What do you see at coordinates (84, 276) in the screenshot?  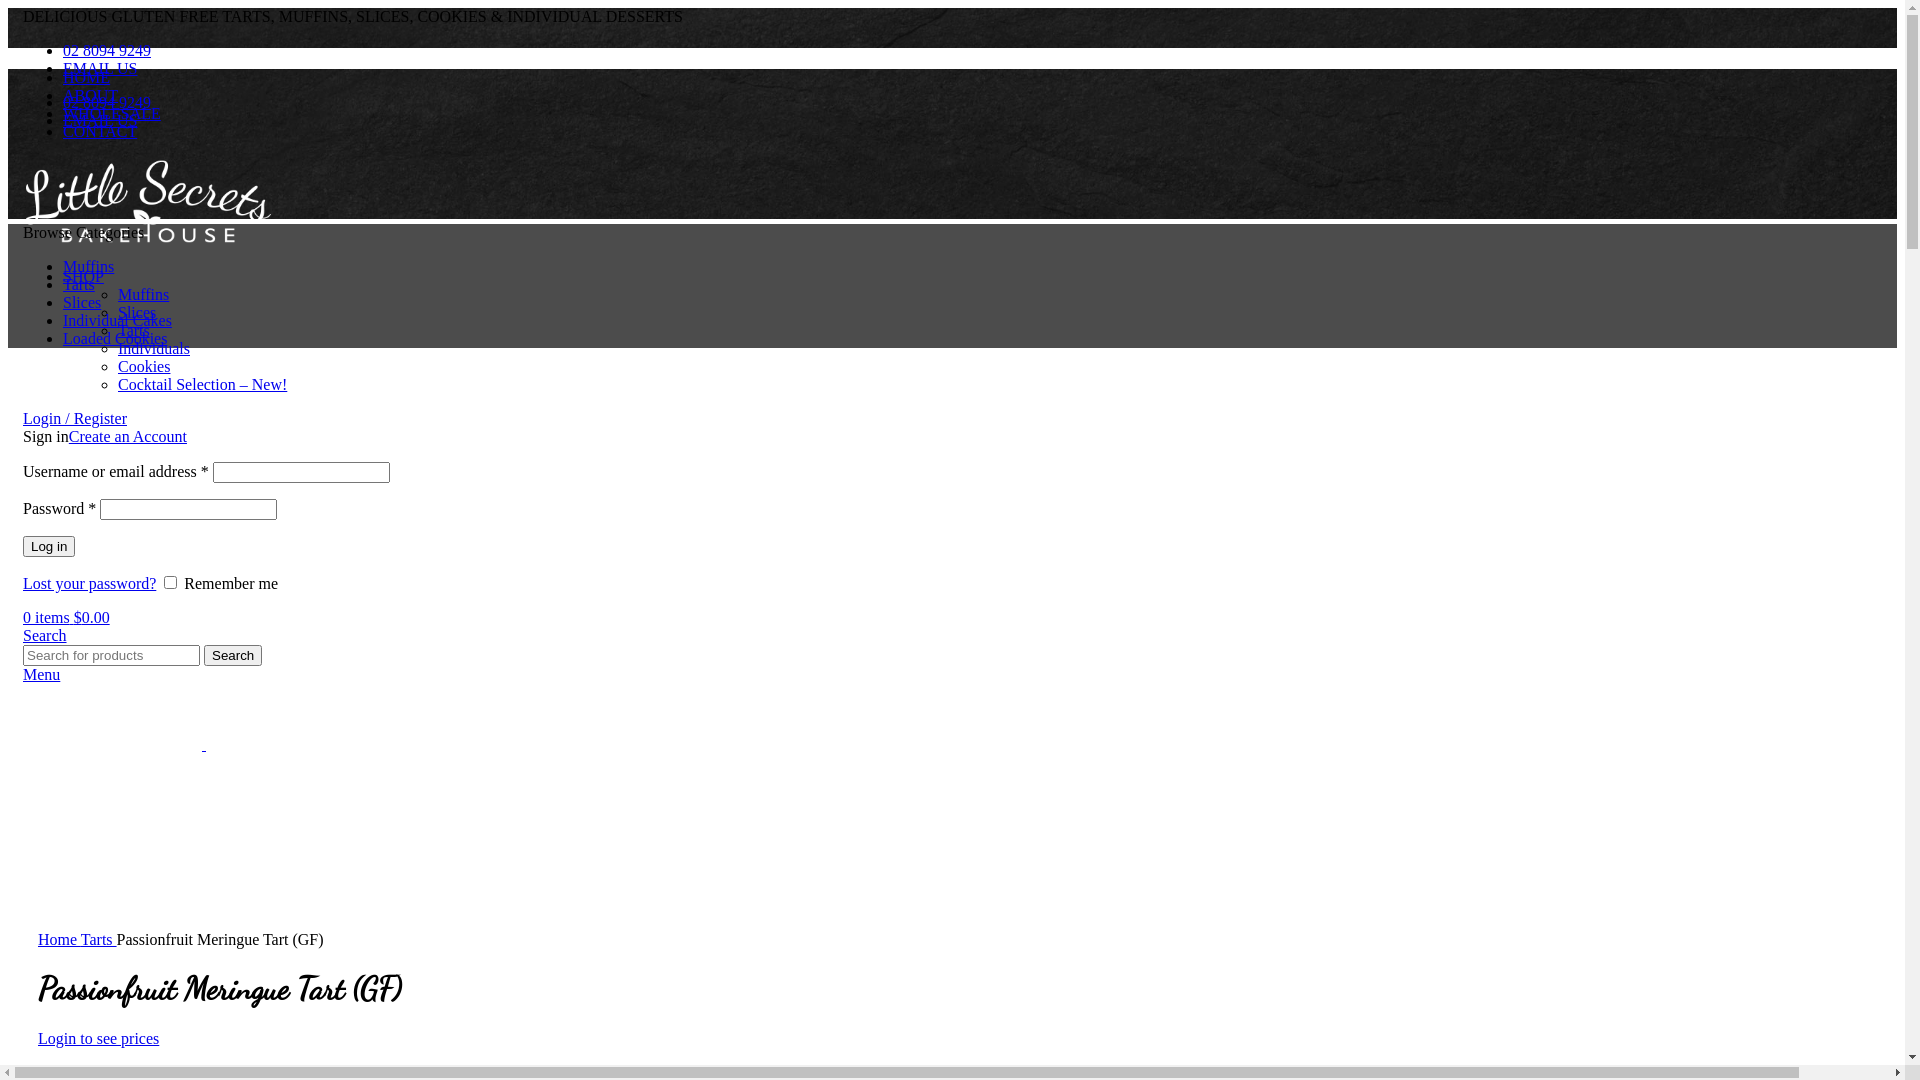 I see `SHOP` at bounding box center [84, 276].